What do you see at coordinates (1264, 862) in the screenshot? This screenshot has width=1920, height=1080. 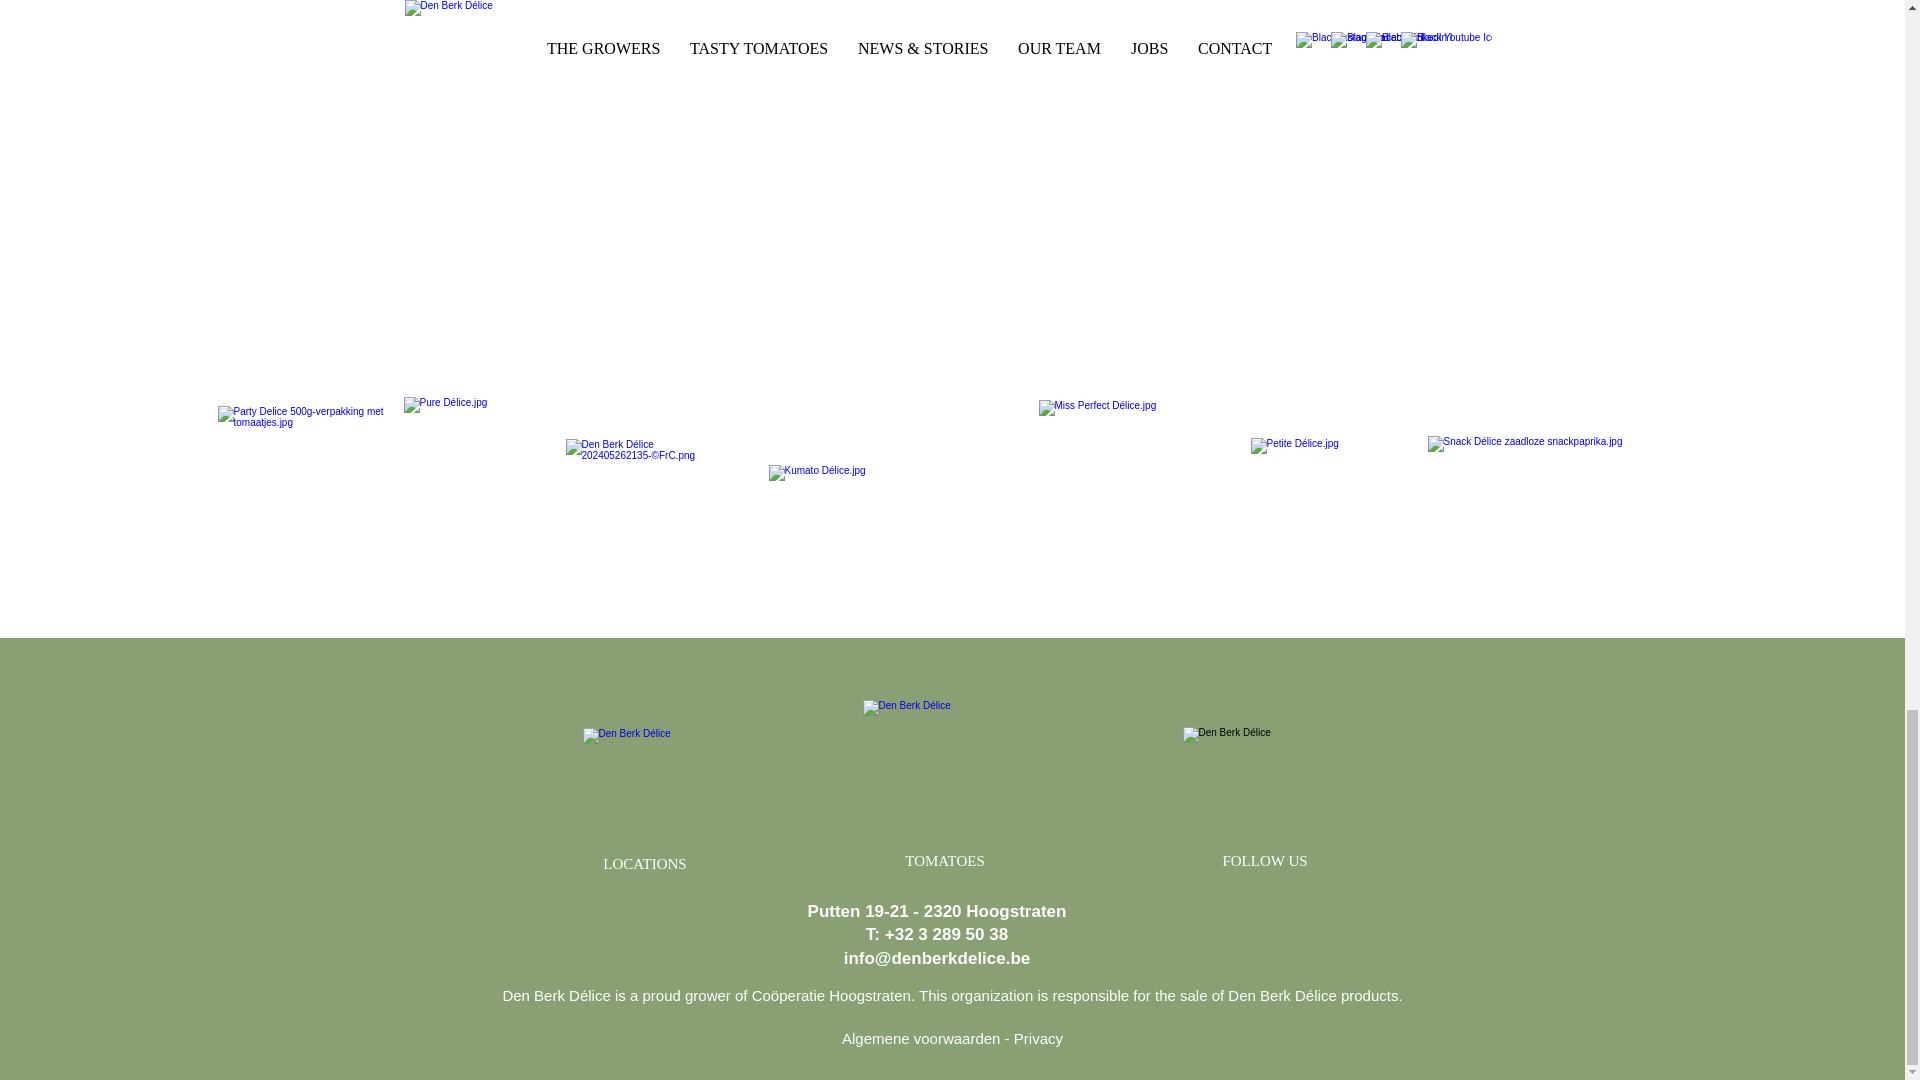 I see `FOLLOW US` at bounding box center [1264, 862].